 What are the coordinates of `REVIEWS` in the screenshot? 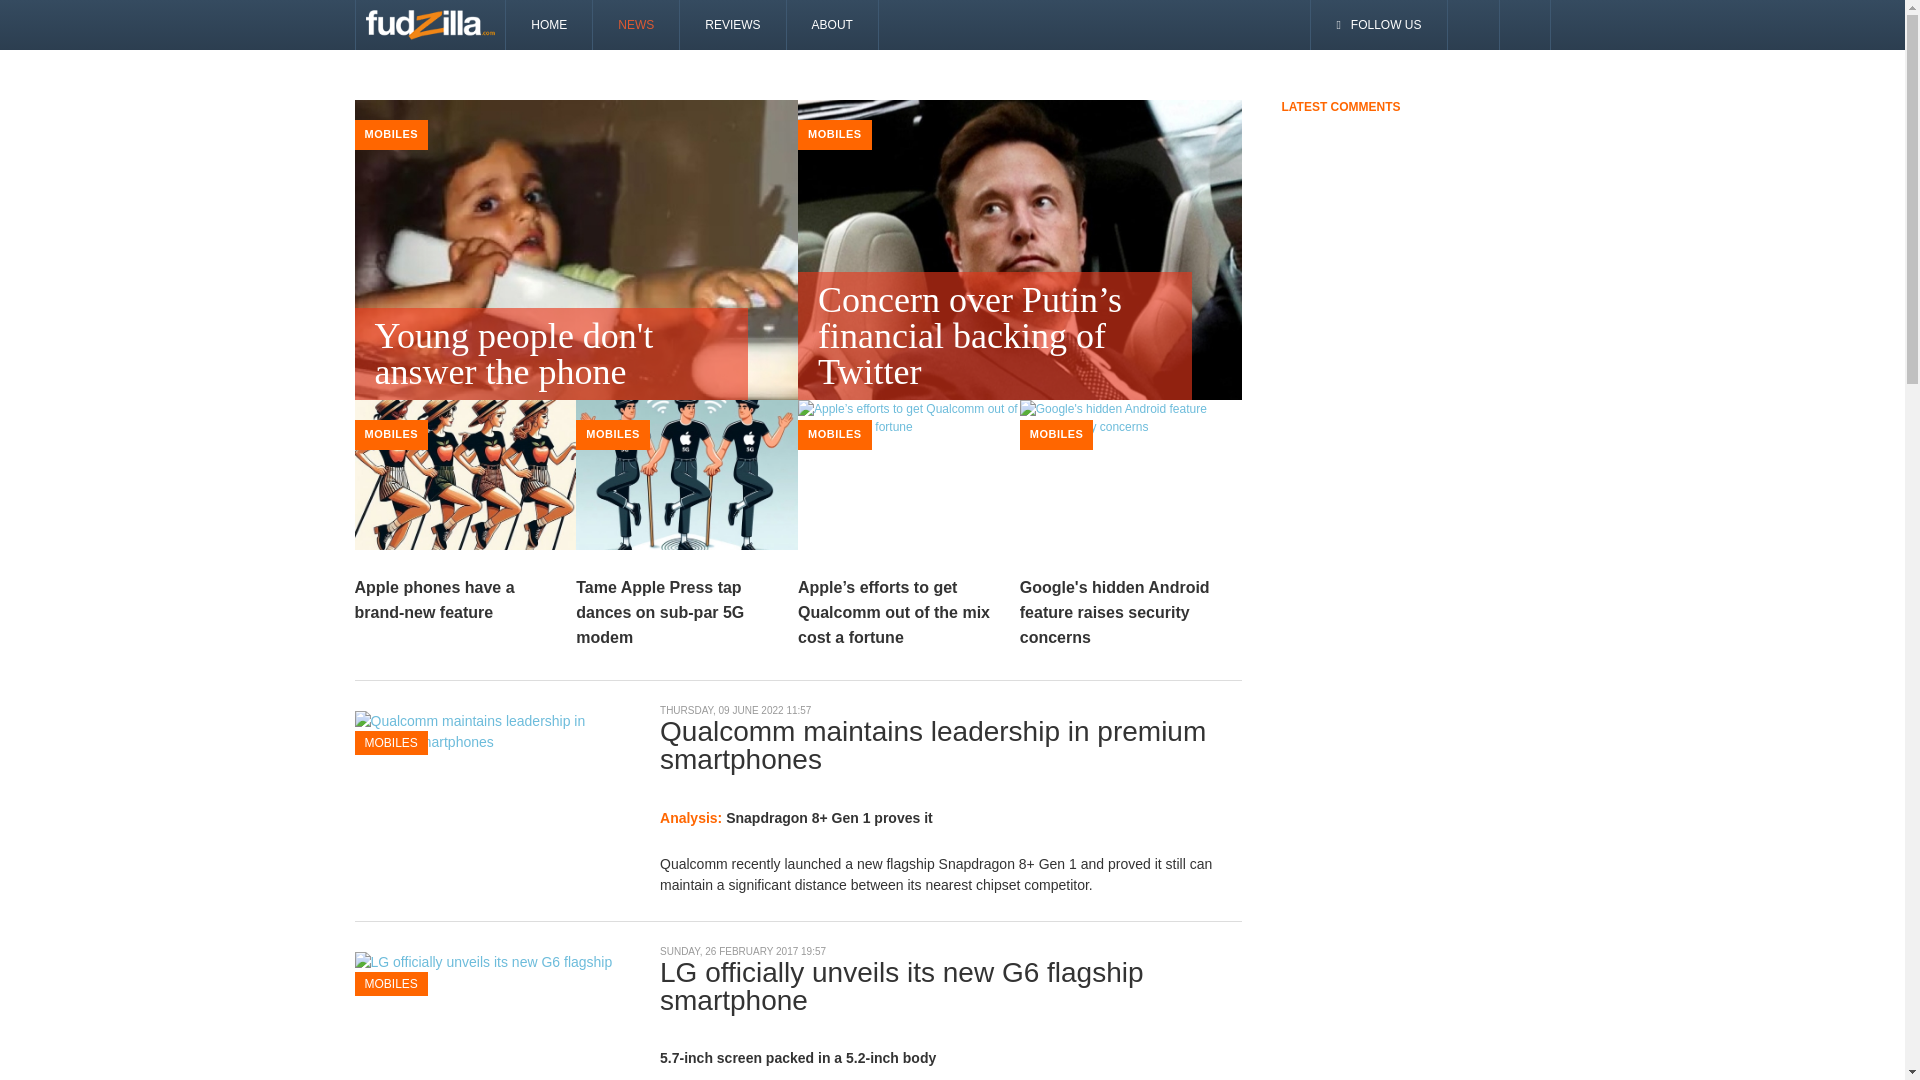 It's located at (732, 24).